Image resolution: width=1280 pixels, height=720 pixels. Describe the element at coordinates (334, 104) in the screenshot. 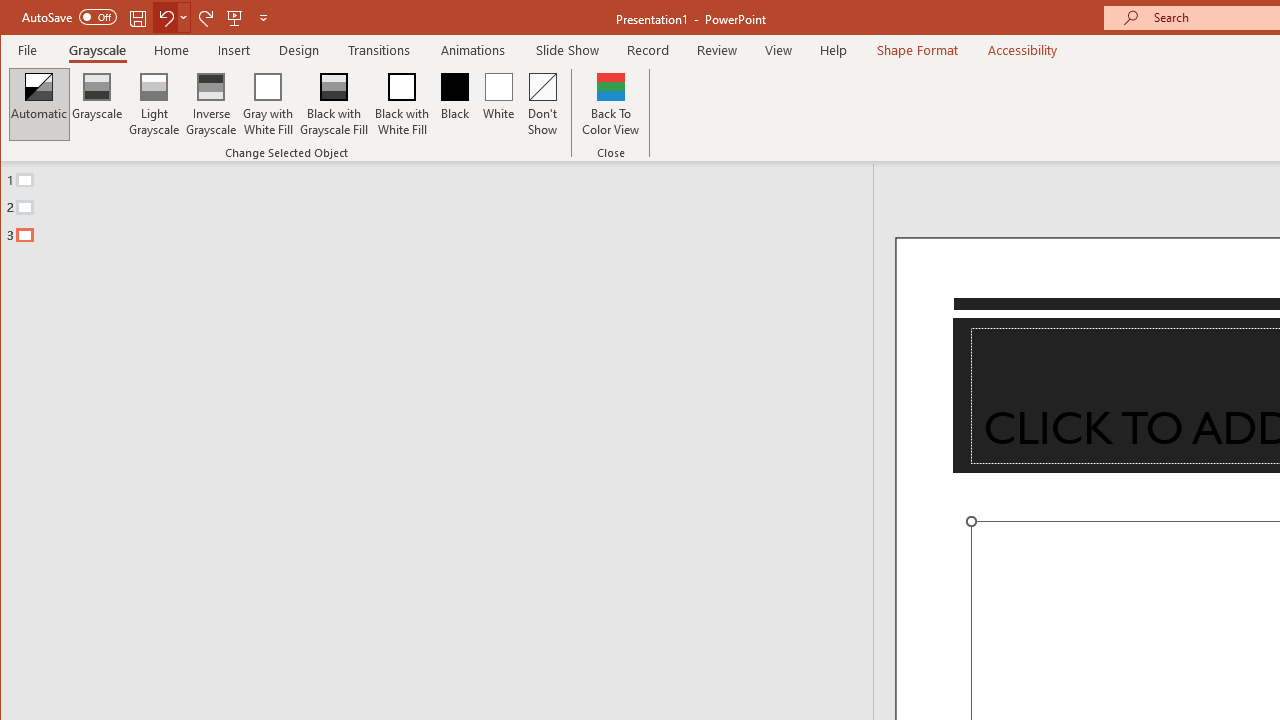

I see `Black with Grayscale Fill` at that location.